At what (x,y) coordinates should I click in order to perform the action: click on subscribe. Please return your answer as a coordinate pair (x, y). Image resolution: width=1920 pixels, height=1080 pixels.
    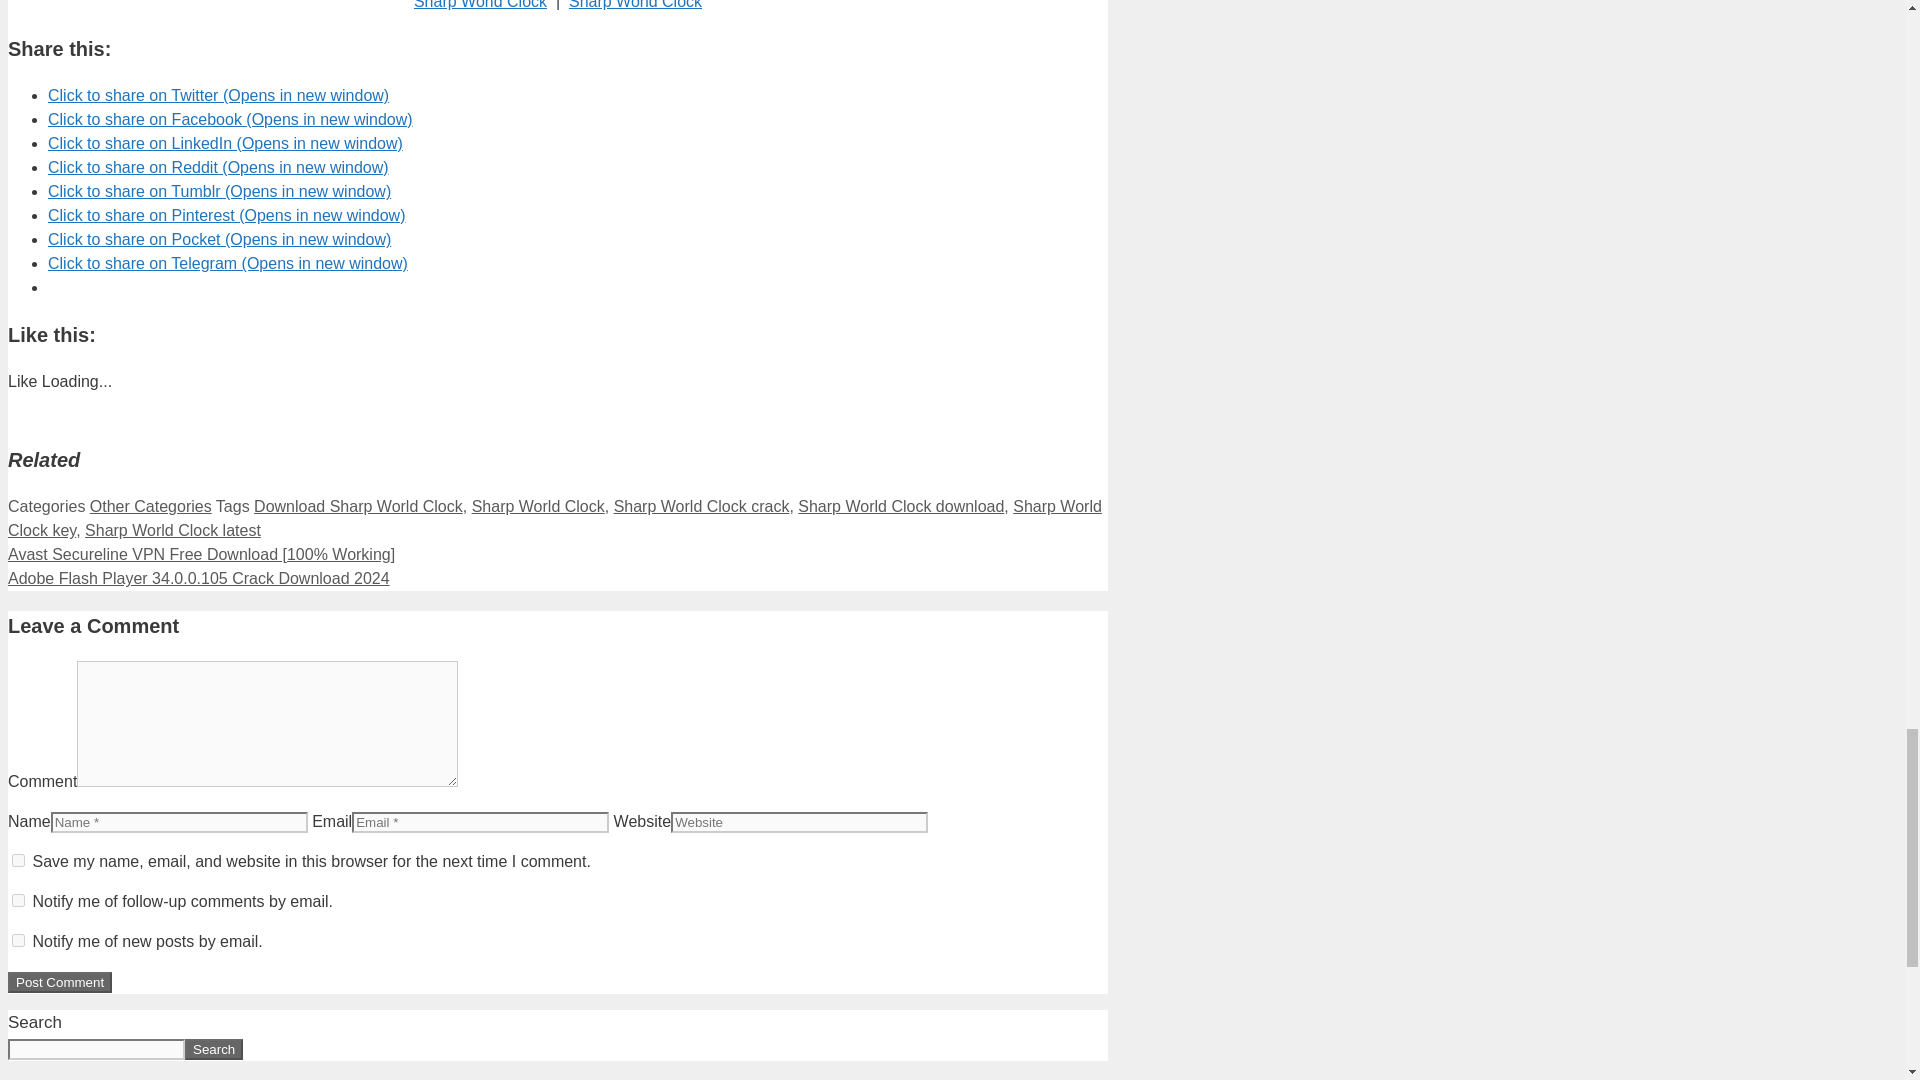
    Looking at the image, I should click on (18, 900).